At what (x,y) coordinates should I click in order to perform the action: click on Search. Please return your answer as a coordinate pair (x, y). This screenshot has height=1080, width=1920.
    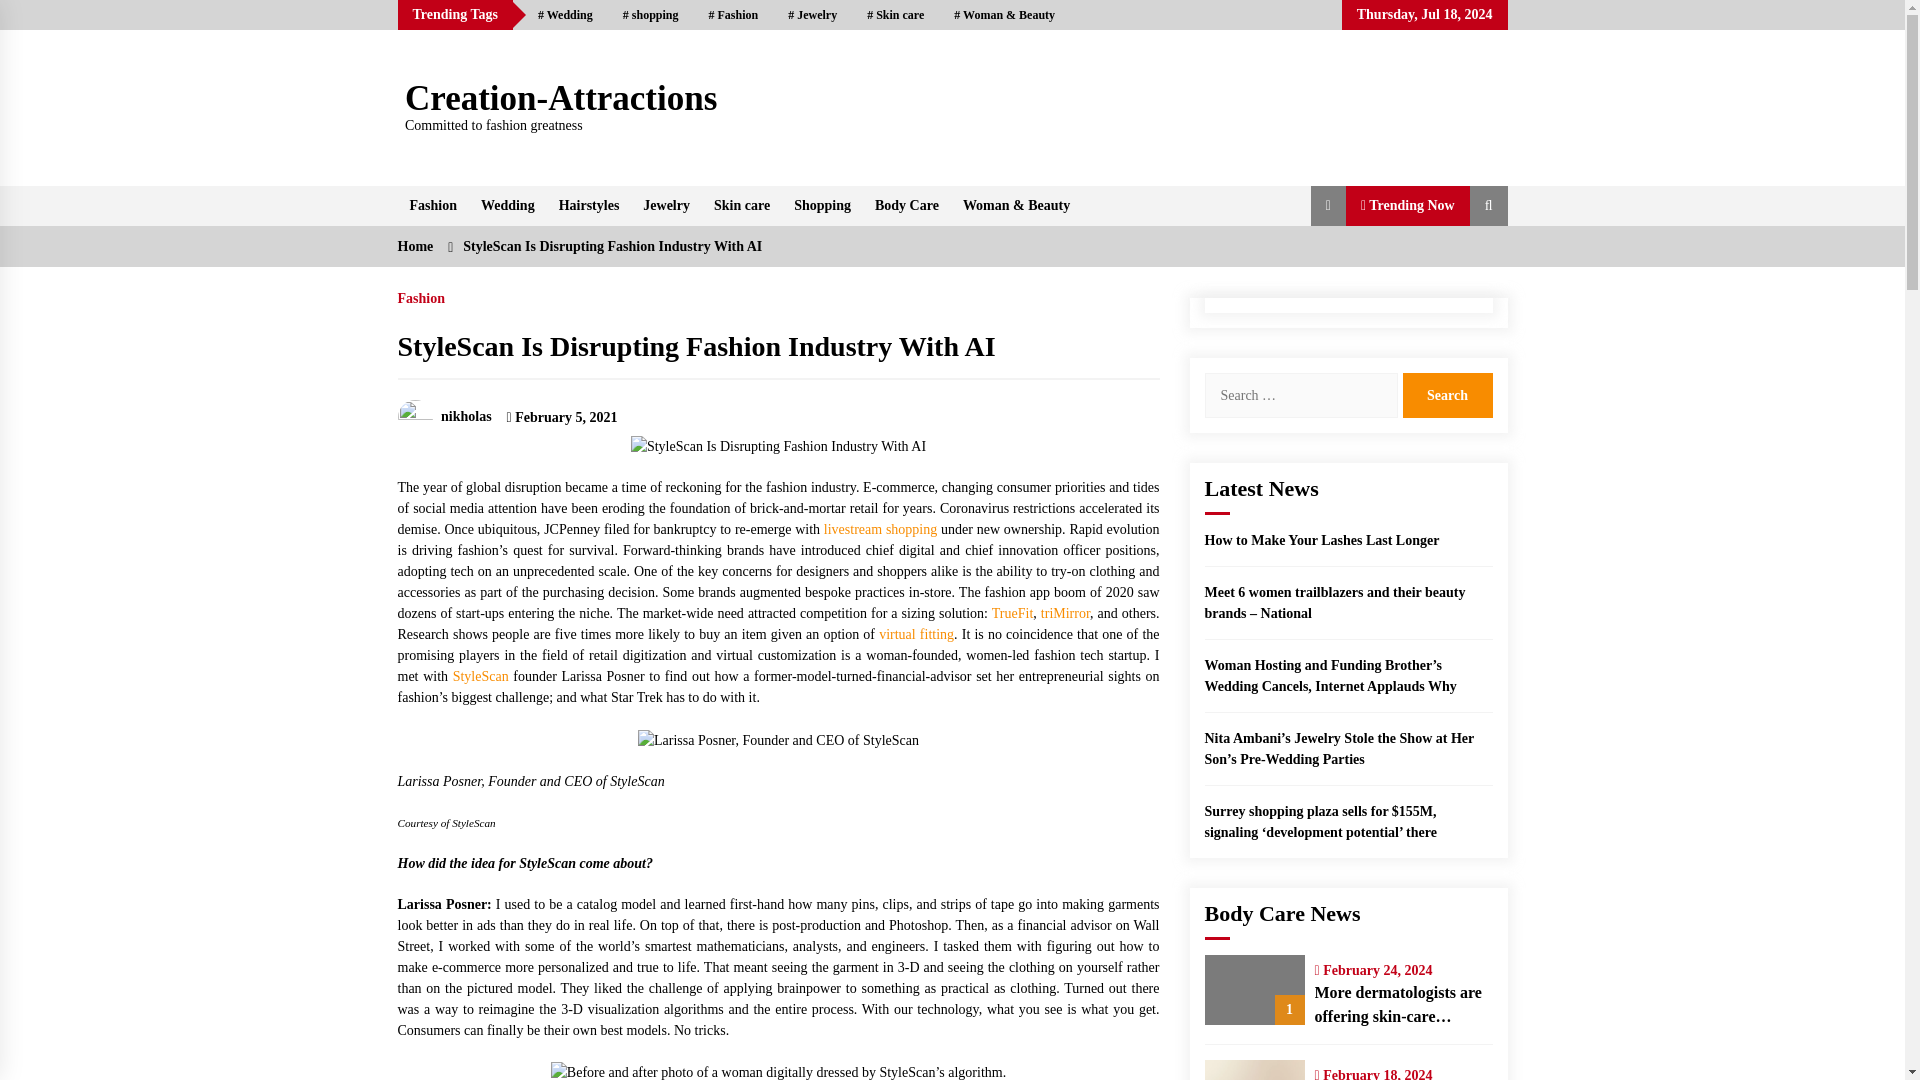
    Looking at the image, I should click on (1446, 394).